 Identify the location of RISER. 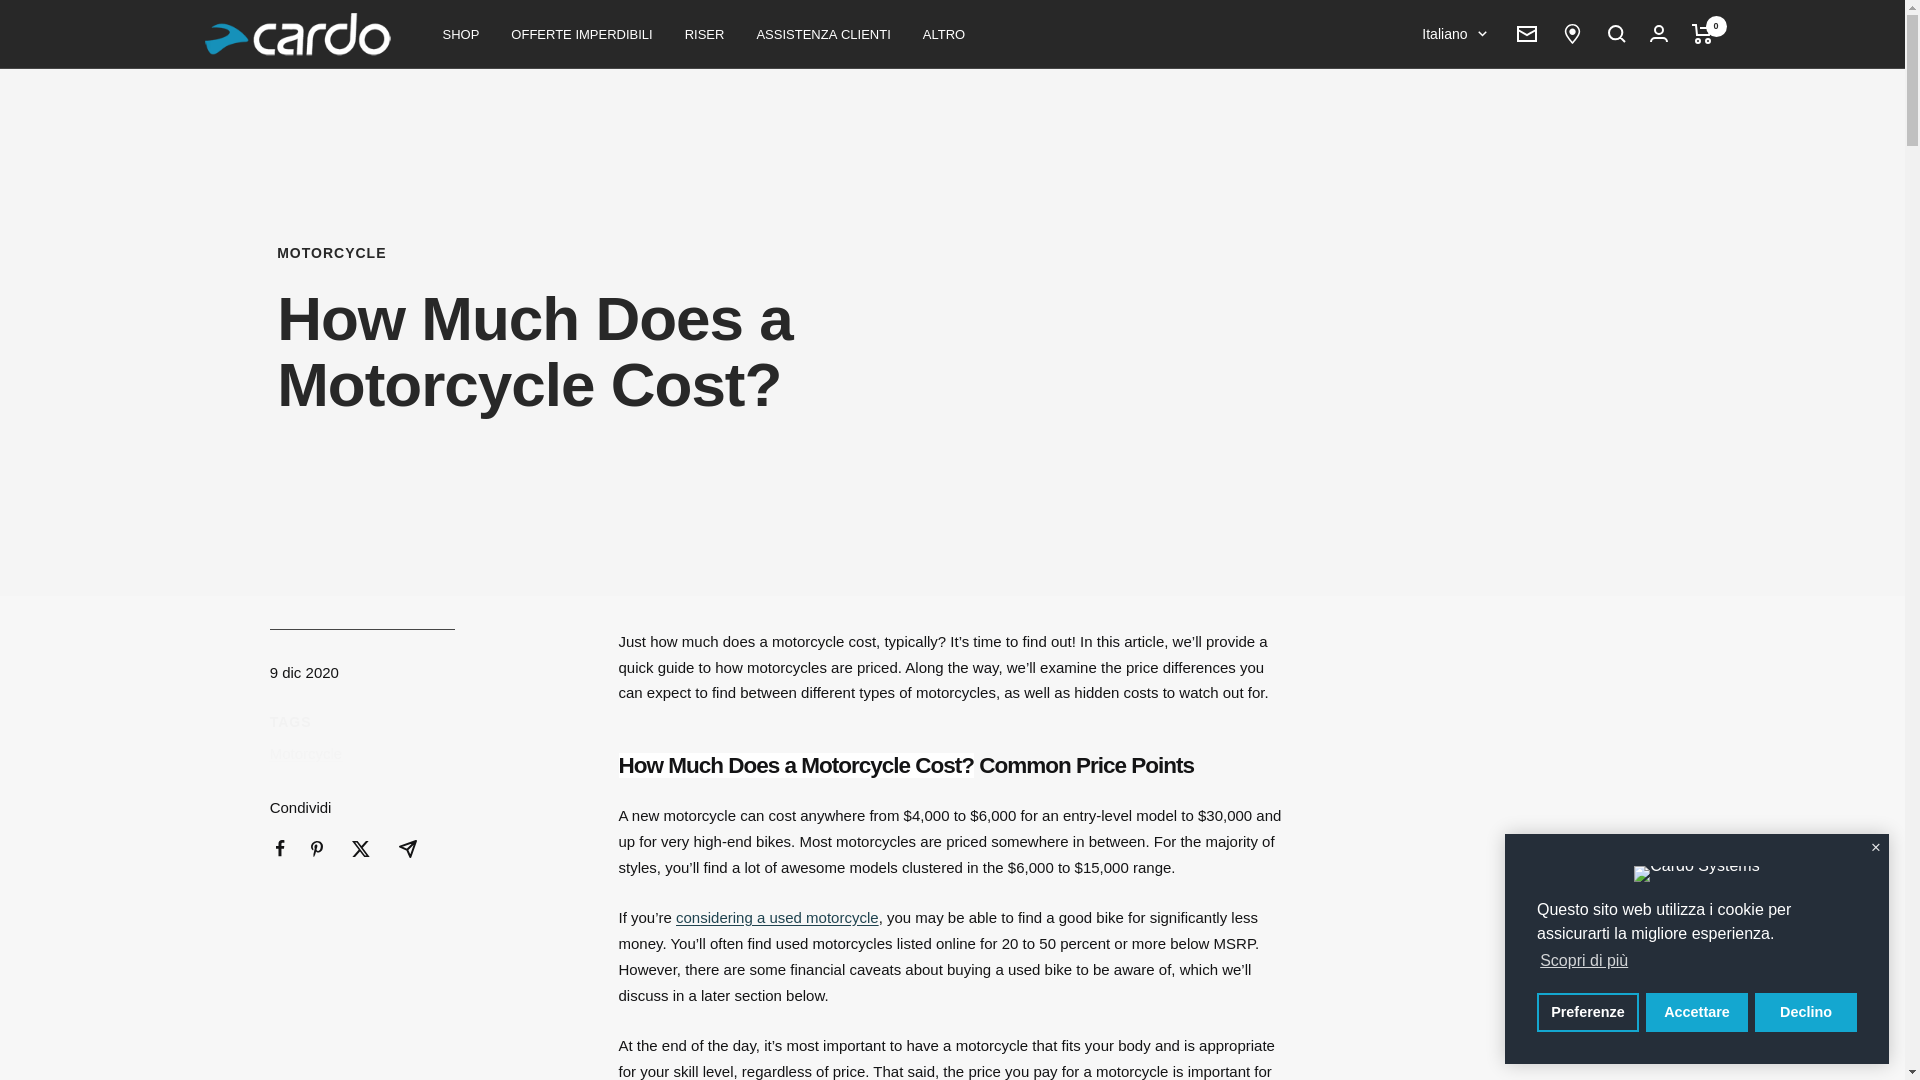
(705, 33).